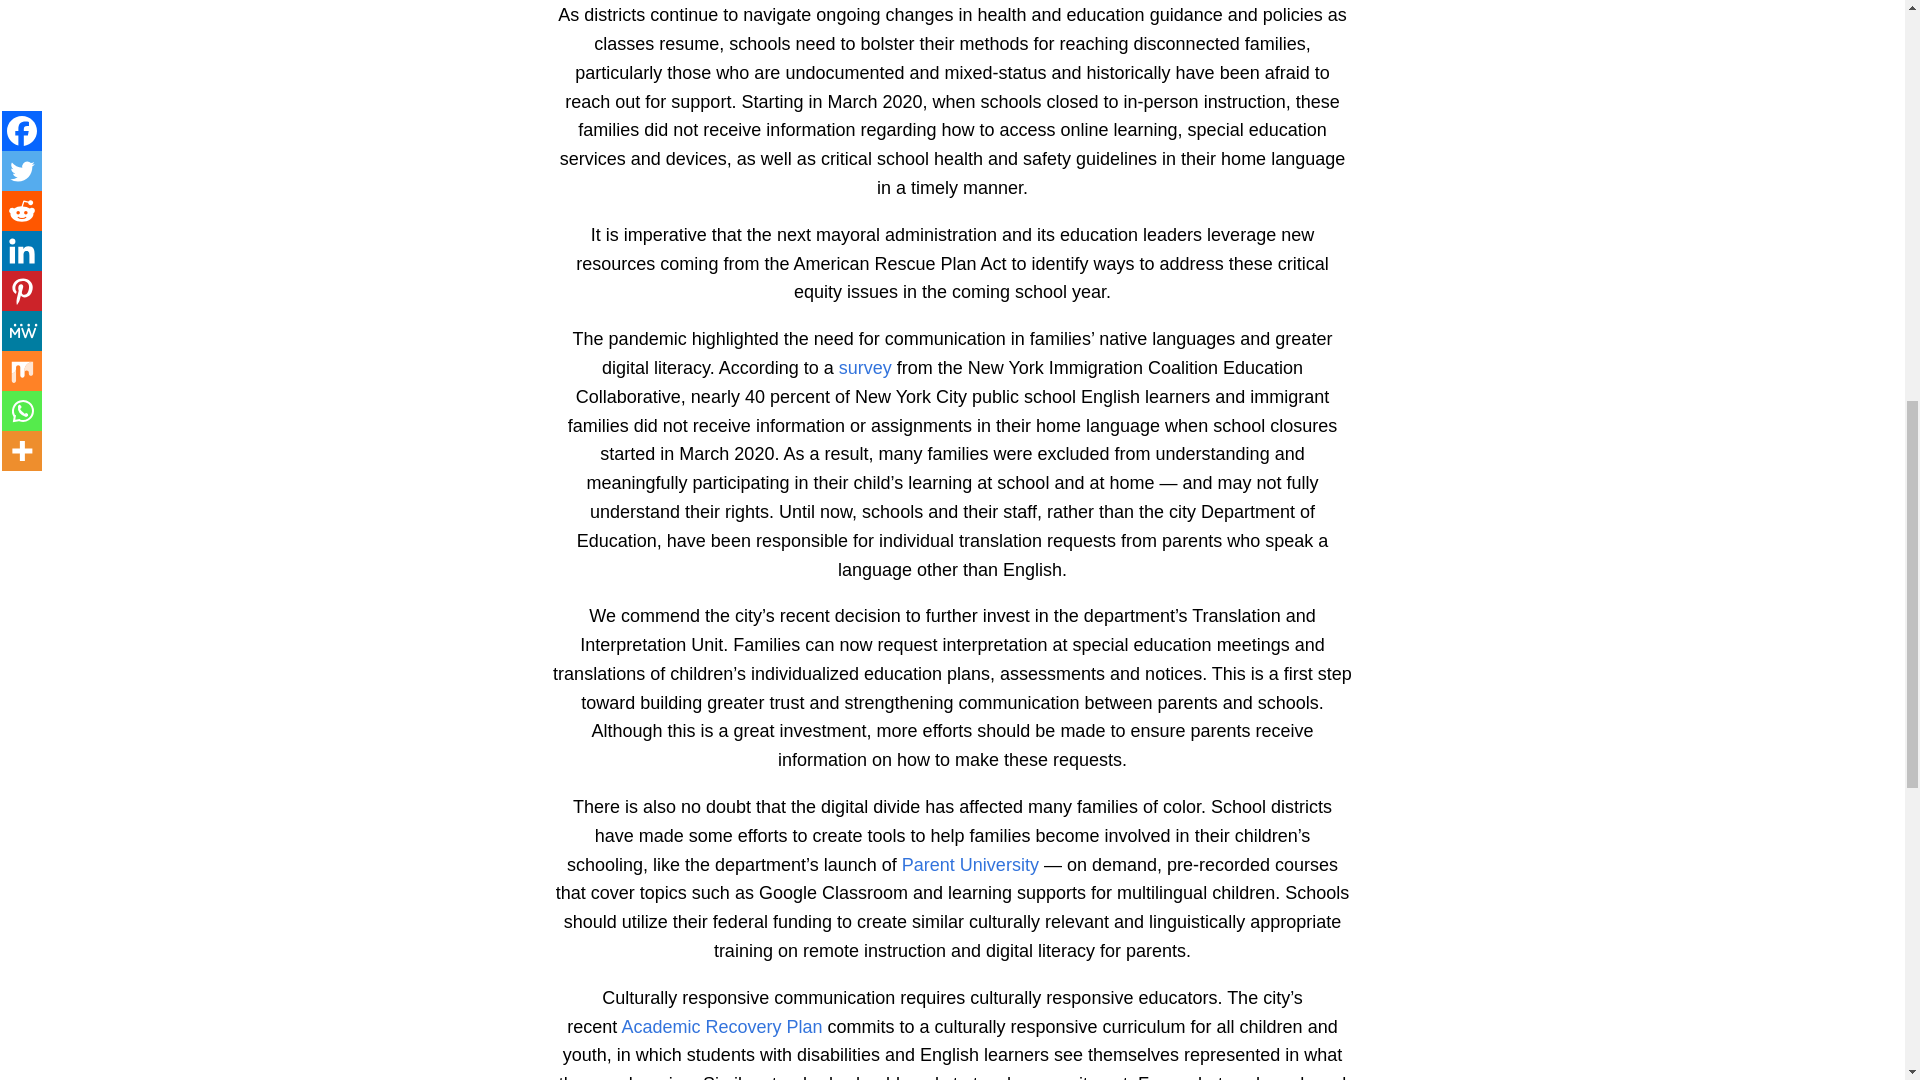 Image resolution: width=1920 pixels, height=1080 pixels. Describe the element at coordinates (720, 1026) in the screenshot. I see `Academic Recovery Plan` at that location.